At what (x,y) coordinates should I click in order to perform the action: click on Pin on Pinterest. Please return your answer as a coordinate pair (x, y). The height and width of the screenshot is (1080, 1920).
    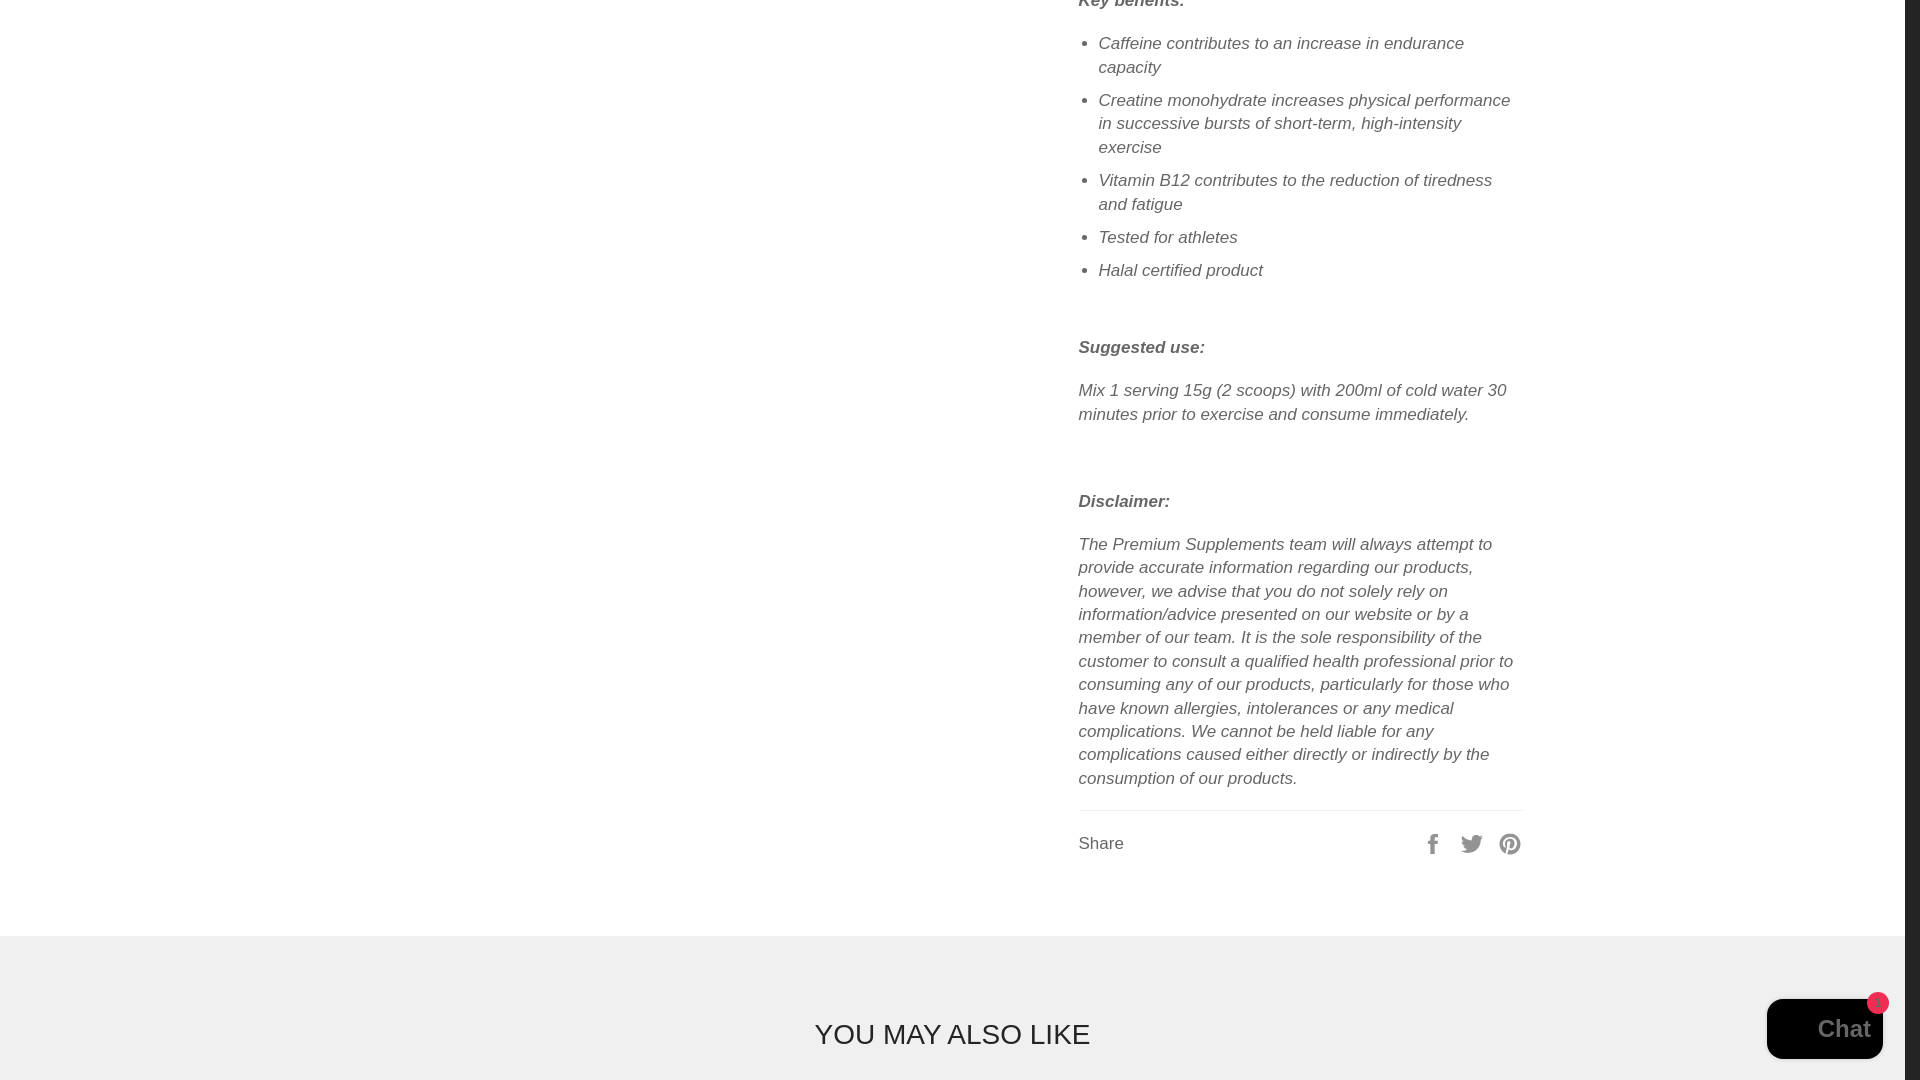
    Looking at the image, I should click on (1510, 842).